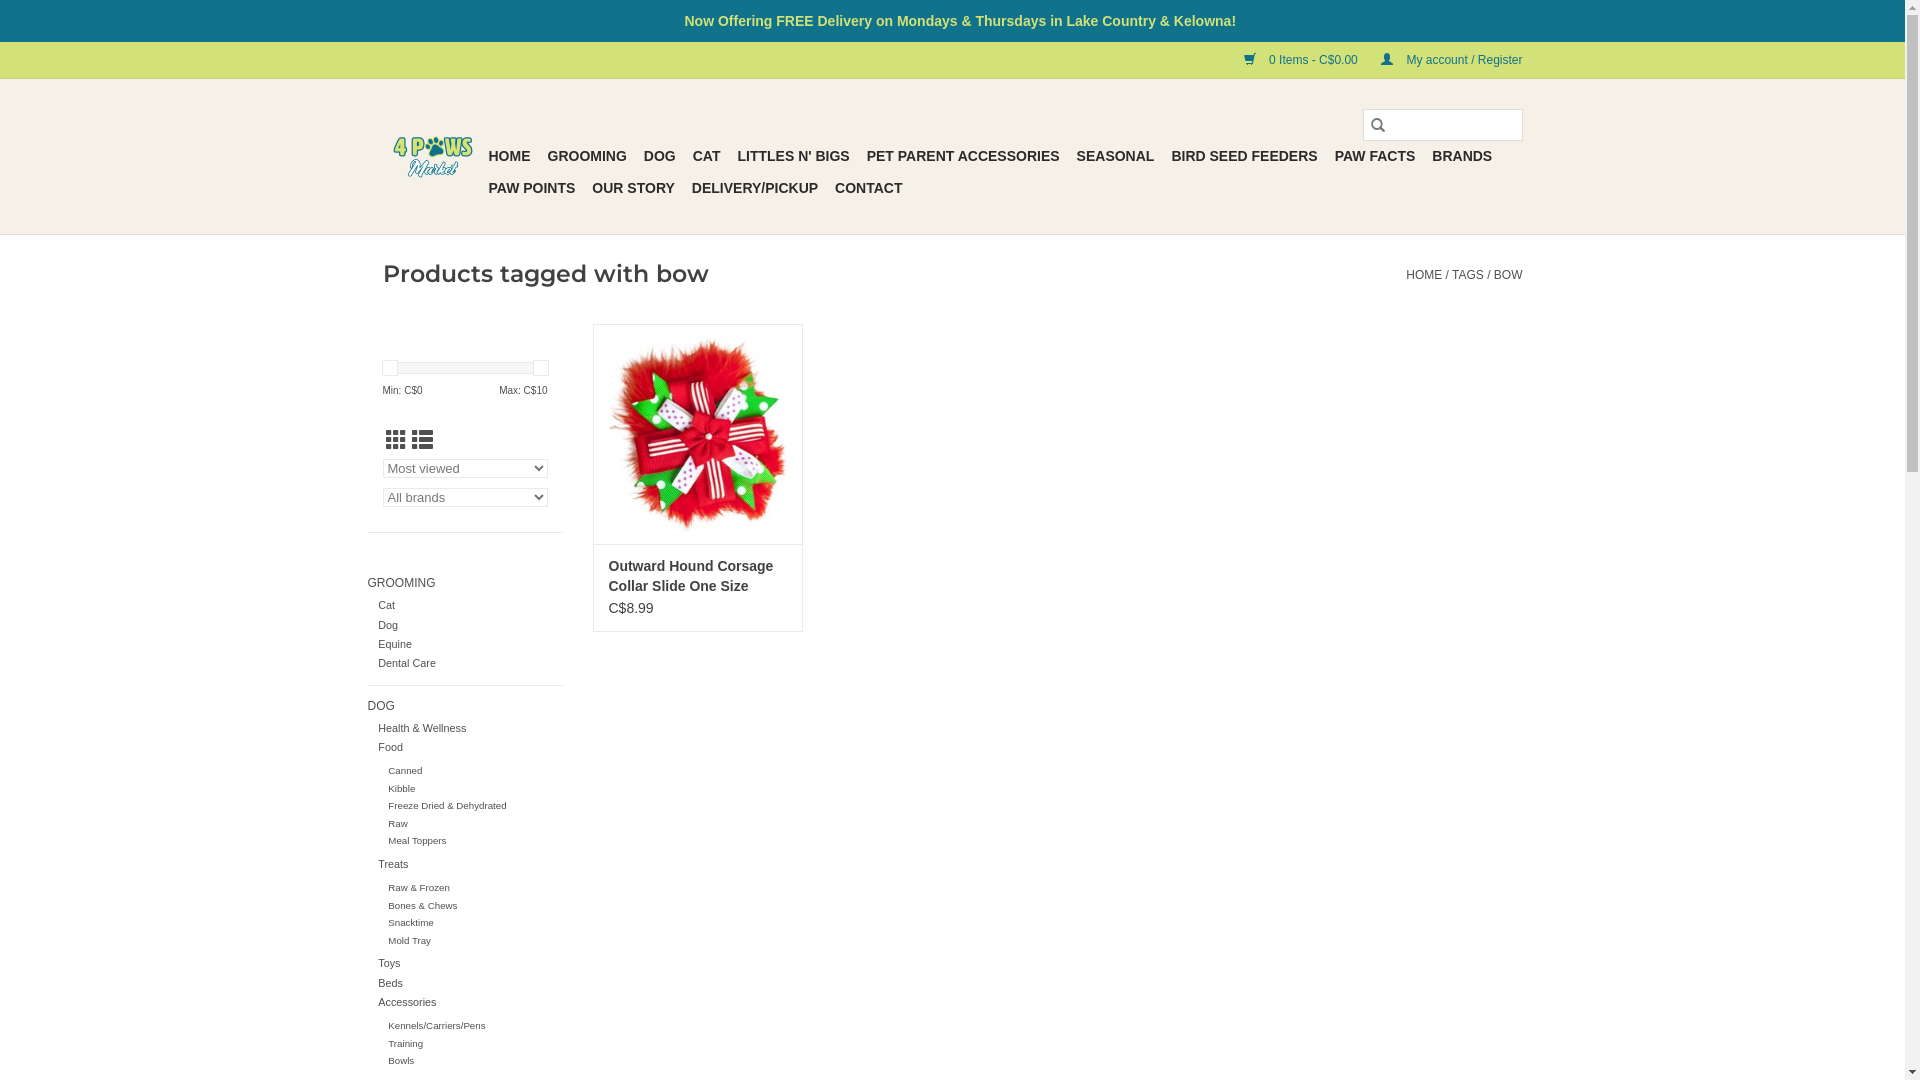 The image size is (1920, 1080). What do you see at coordinates (1462, 156) in the screenshot?
I see `BRANDS` at bounding box center [1462, 156].